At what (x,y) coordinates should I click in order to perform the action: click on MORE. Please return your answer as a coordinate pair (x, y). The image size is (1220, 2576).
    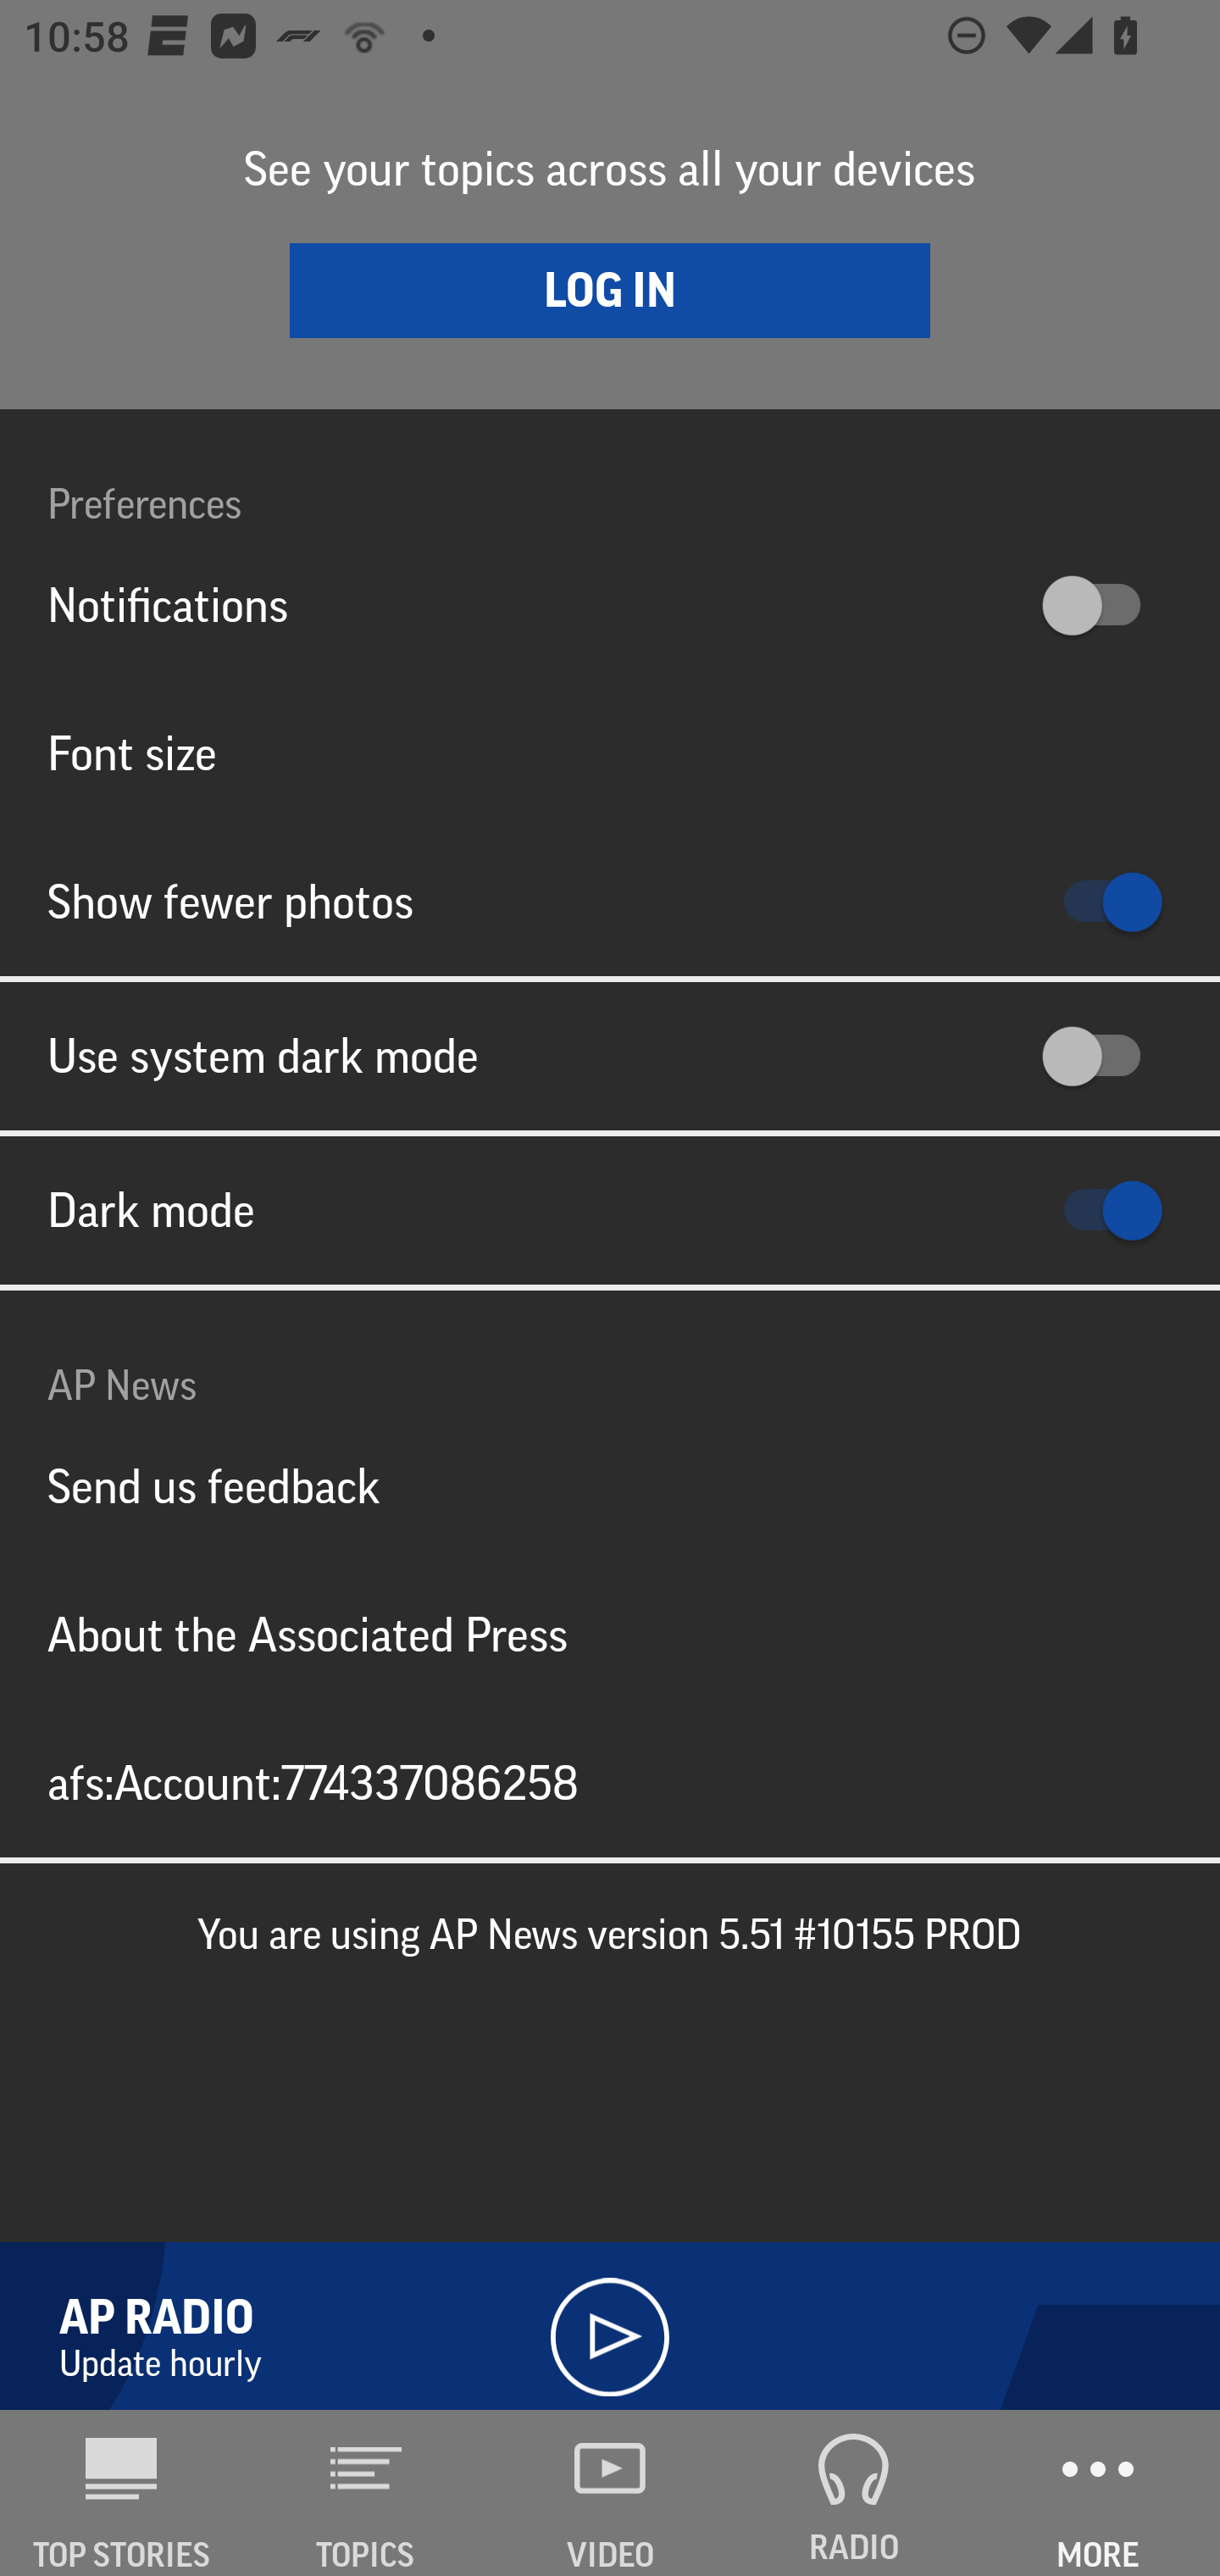
    Looking at the image, I should click on (1098, 2493).